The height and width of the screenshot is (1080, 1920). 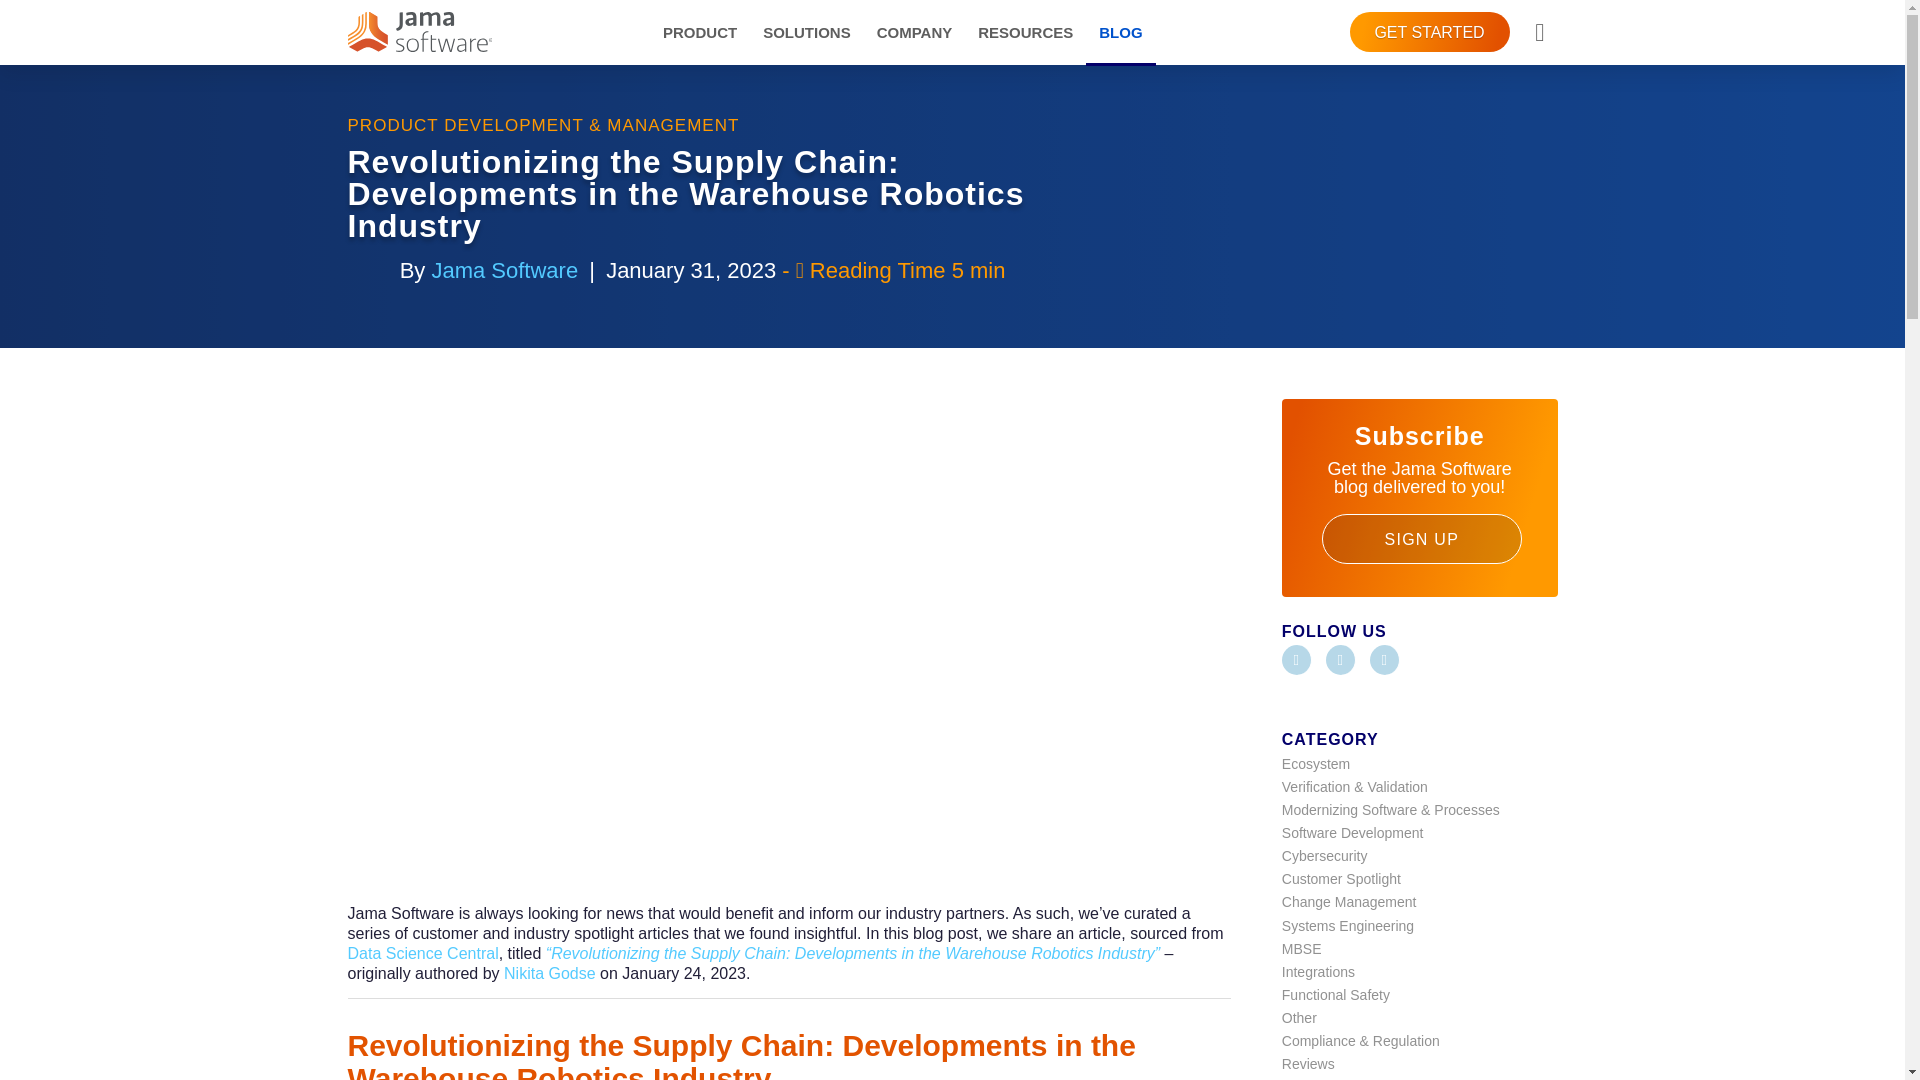 What do you see at coordinates (504, 270) in the screenshot?
I see `Posts by Jama Software` at bounding box center [504, 270].